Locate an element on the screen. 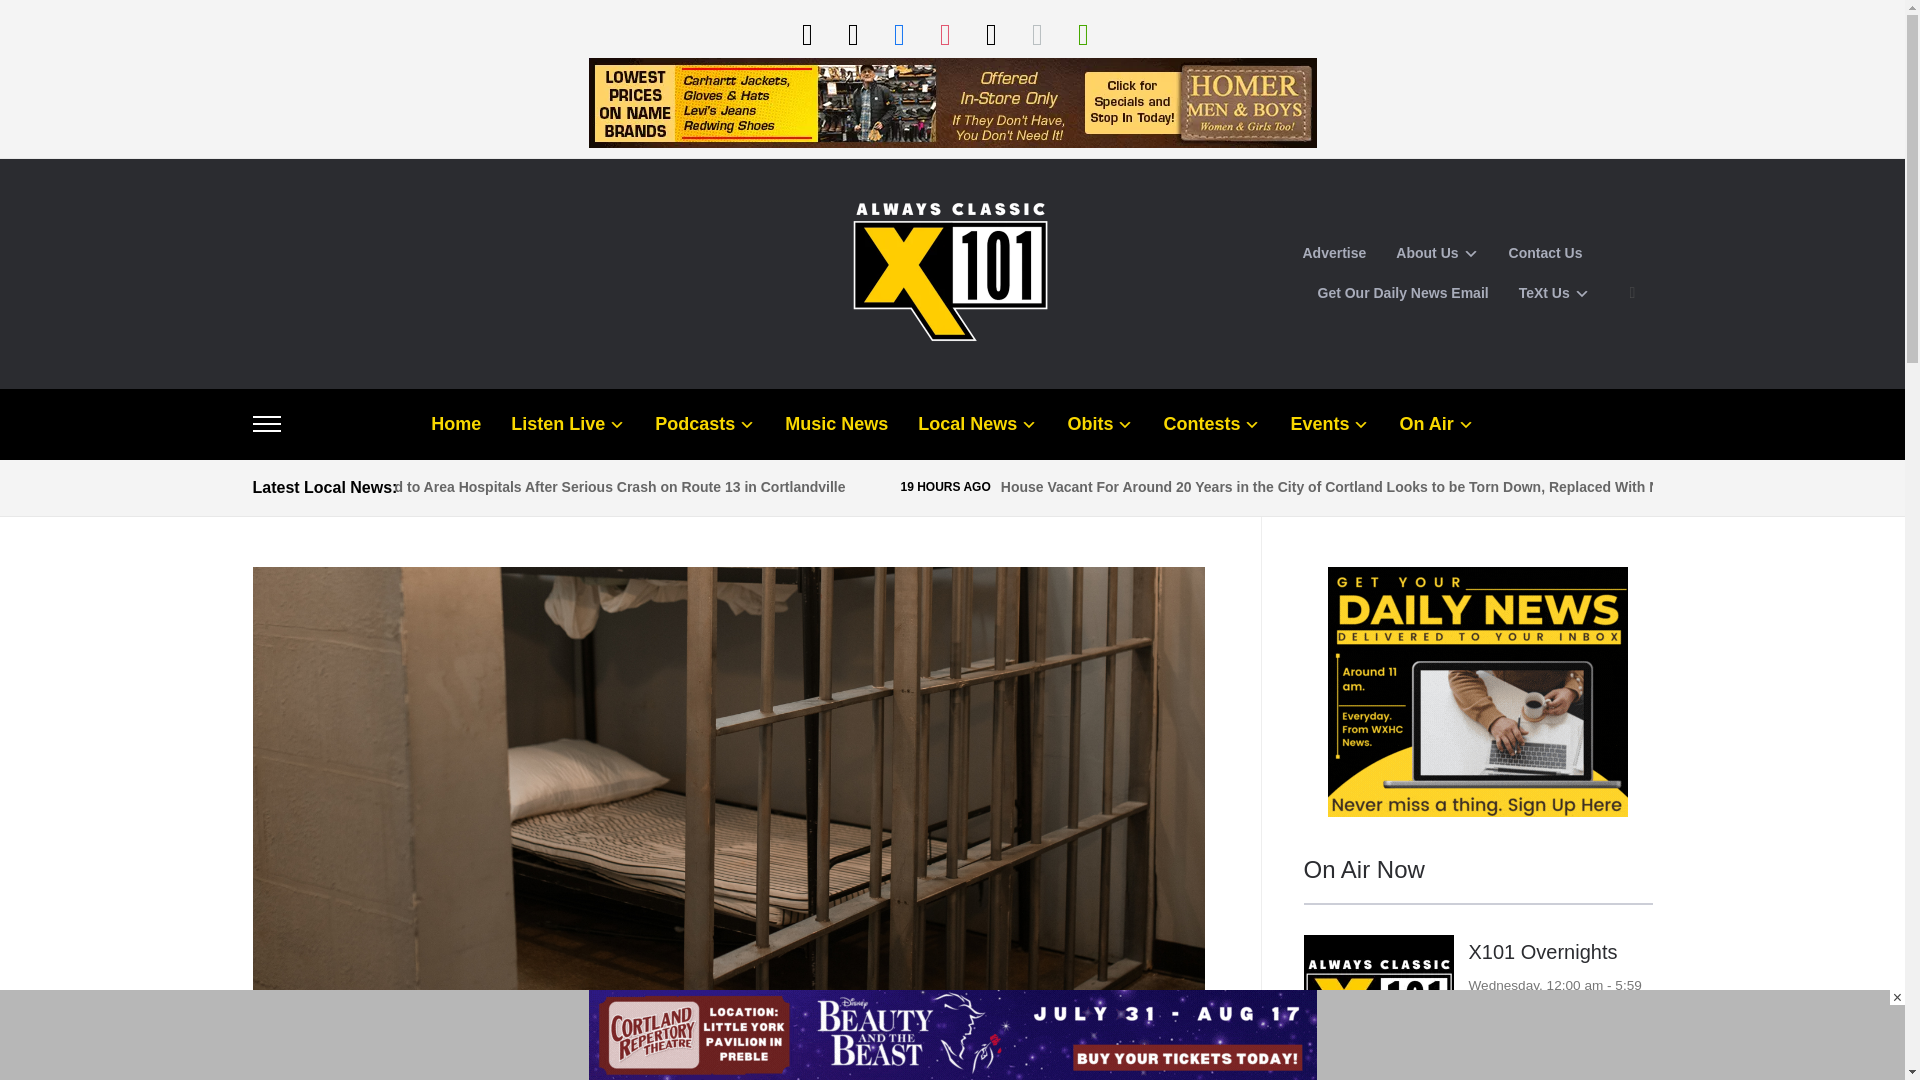  Instagram is located at coordinates (944, 33).